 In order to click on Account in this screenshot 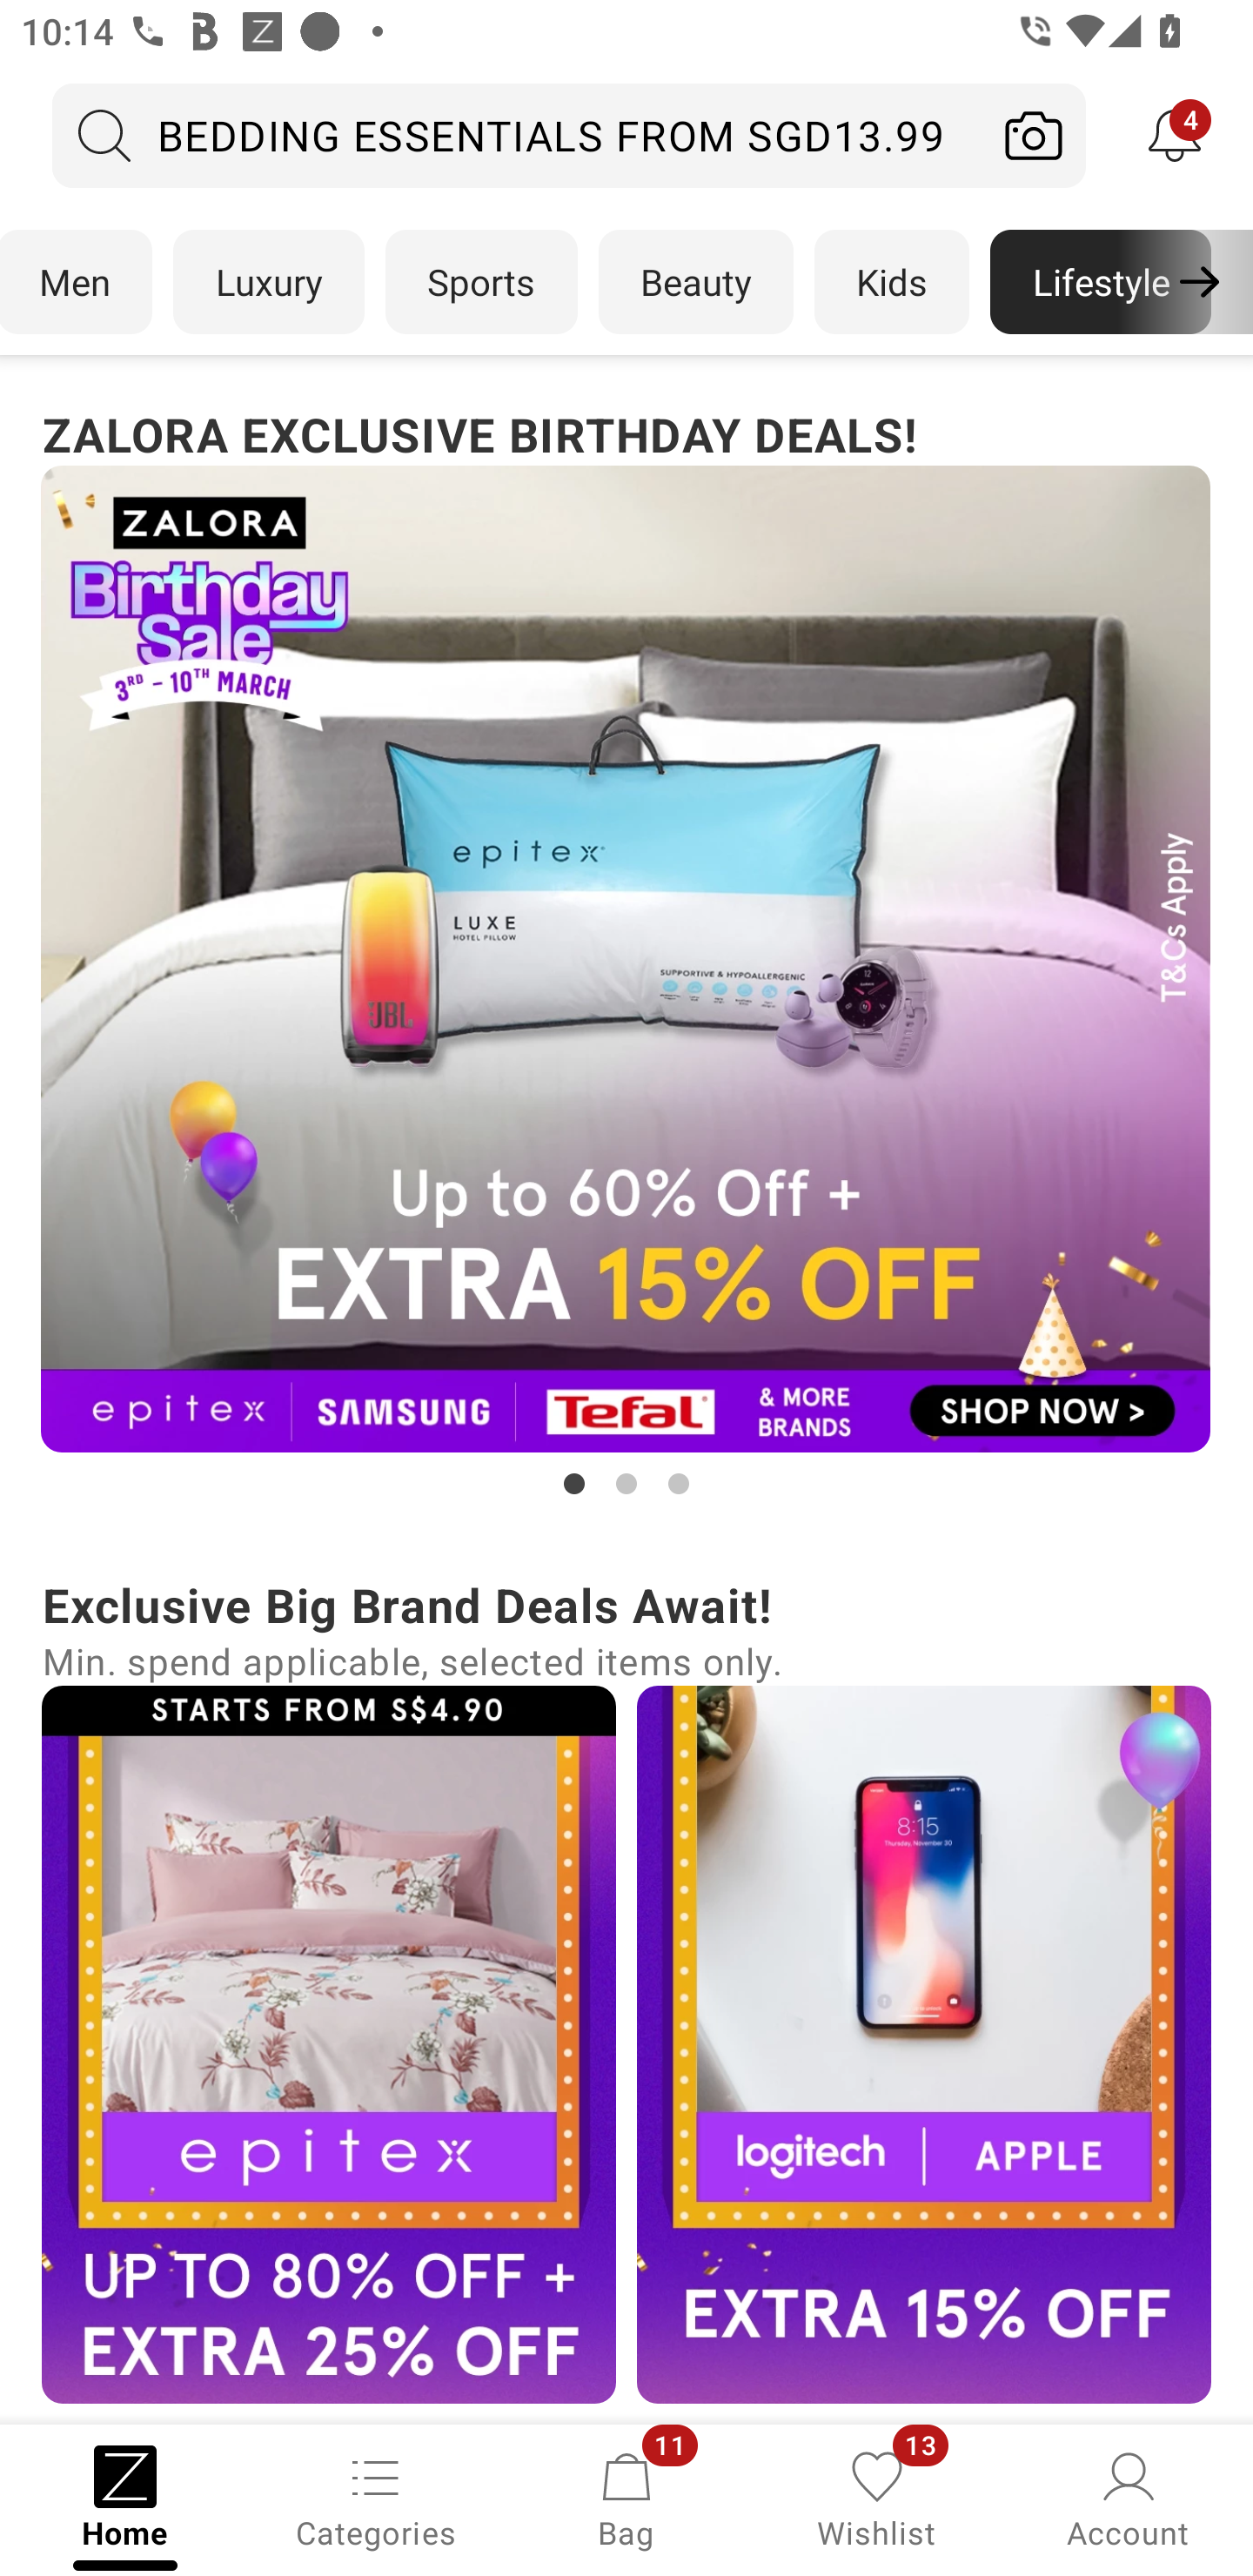, I will do `click(1128, 2498)`.